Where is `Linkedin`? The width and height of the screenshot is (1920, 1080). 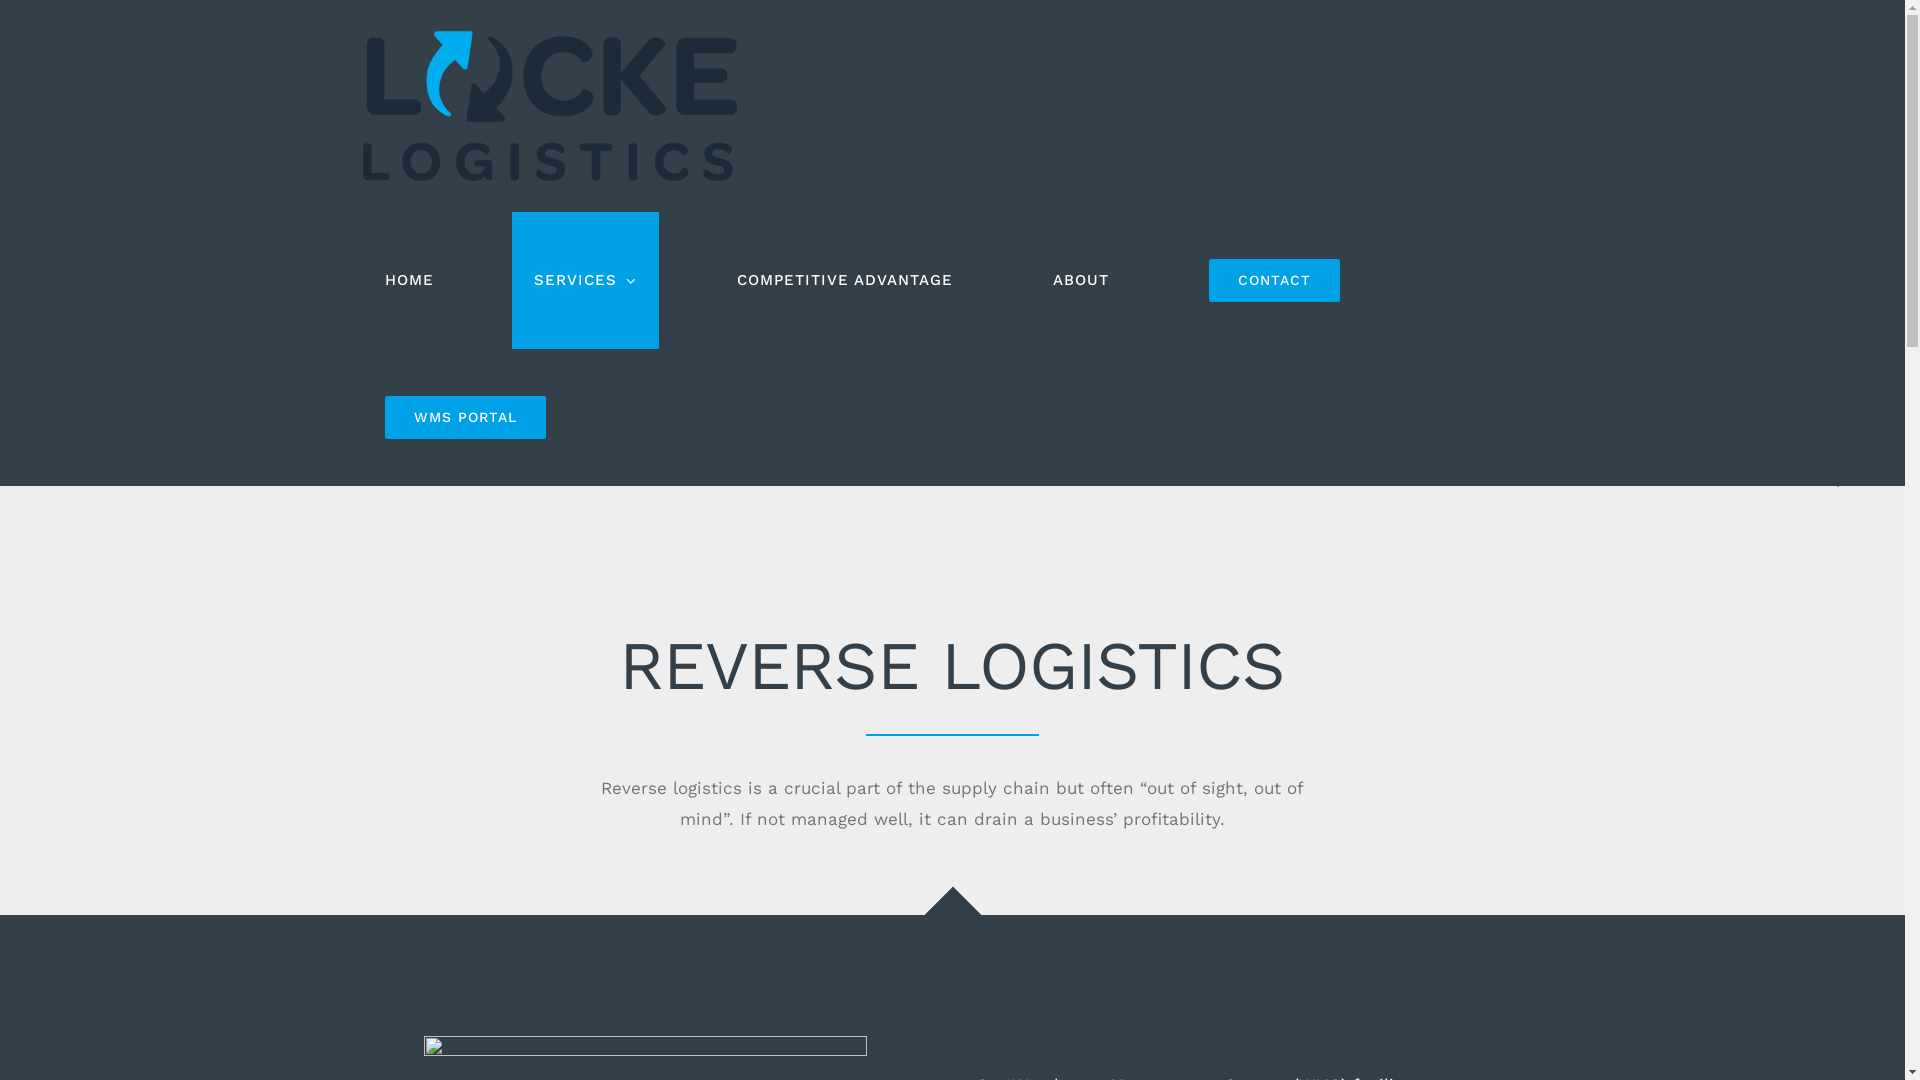
Linkedin is located at coordinates (1823, 274).